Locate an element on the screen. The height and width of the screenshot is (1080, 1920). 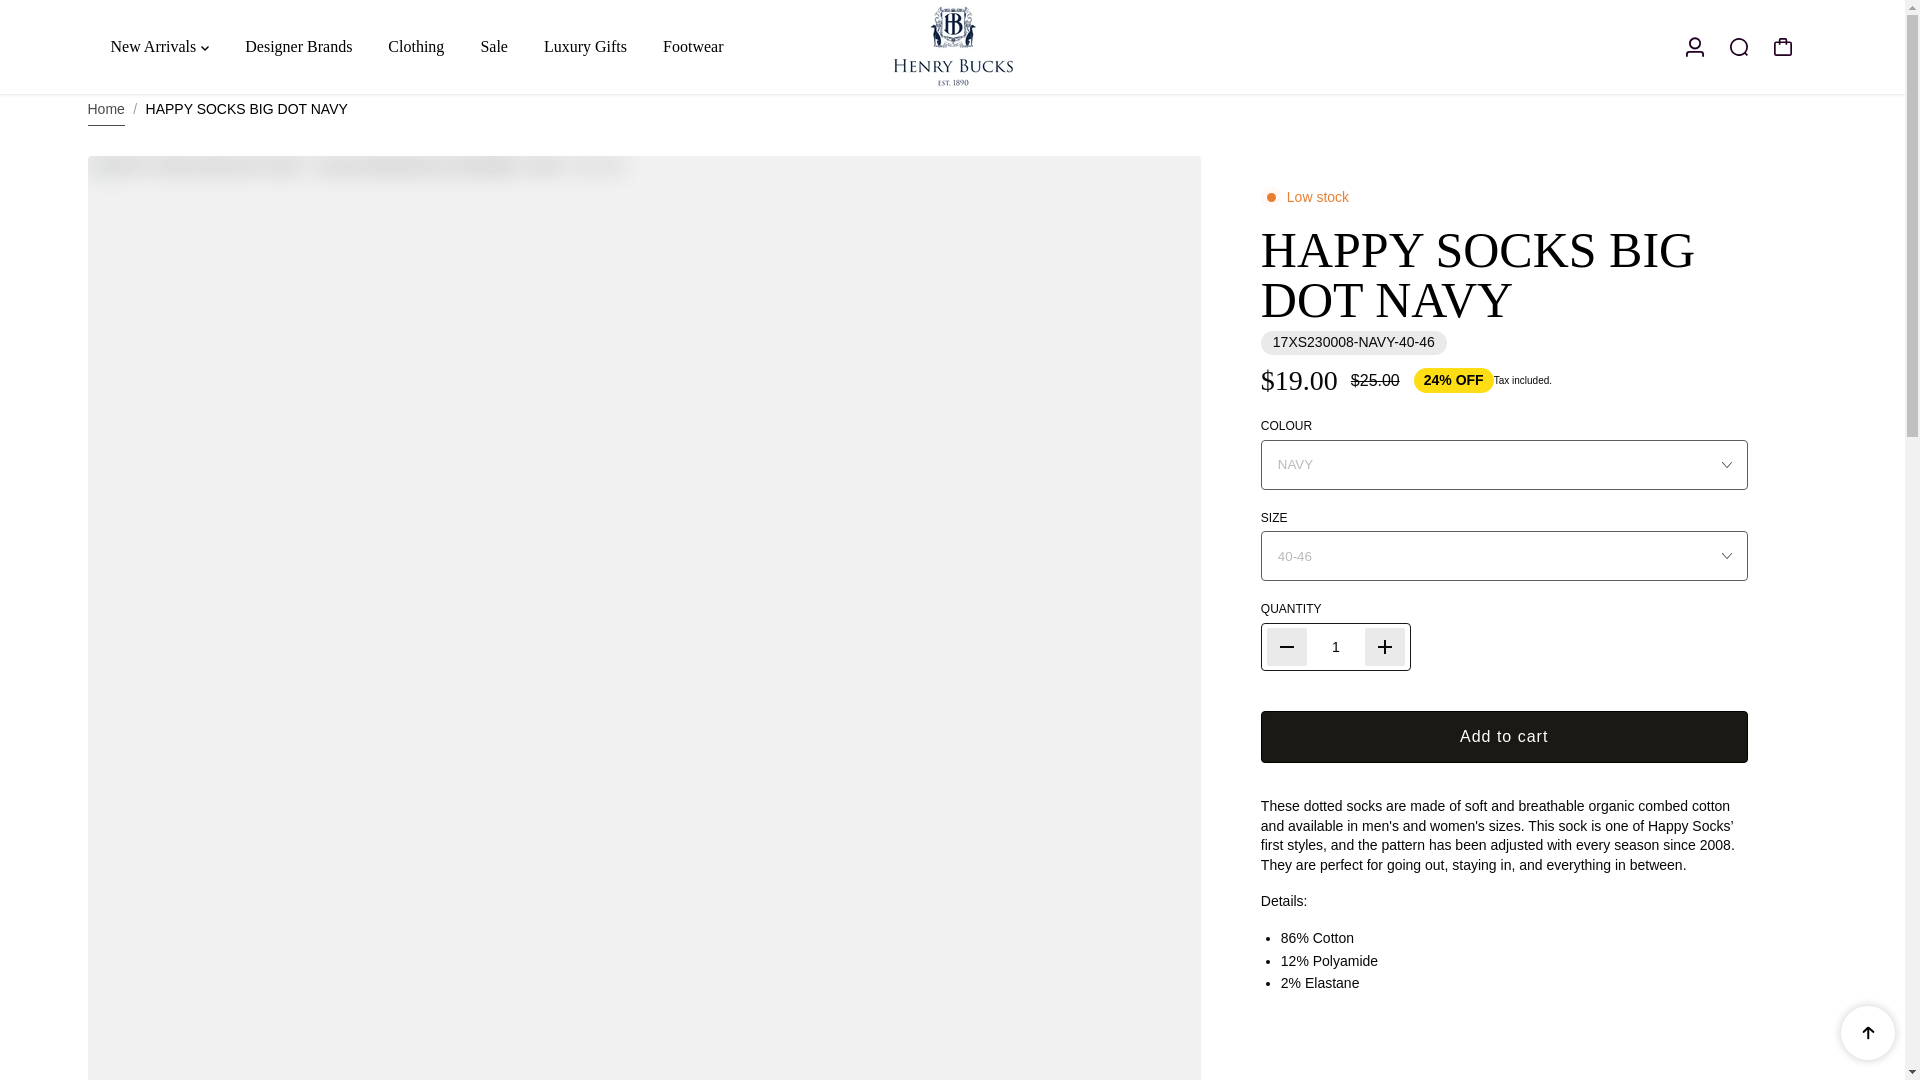
Add to cart is located at coordinates (1504, 736).